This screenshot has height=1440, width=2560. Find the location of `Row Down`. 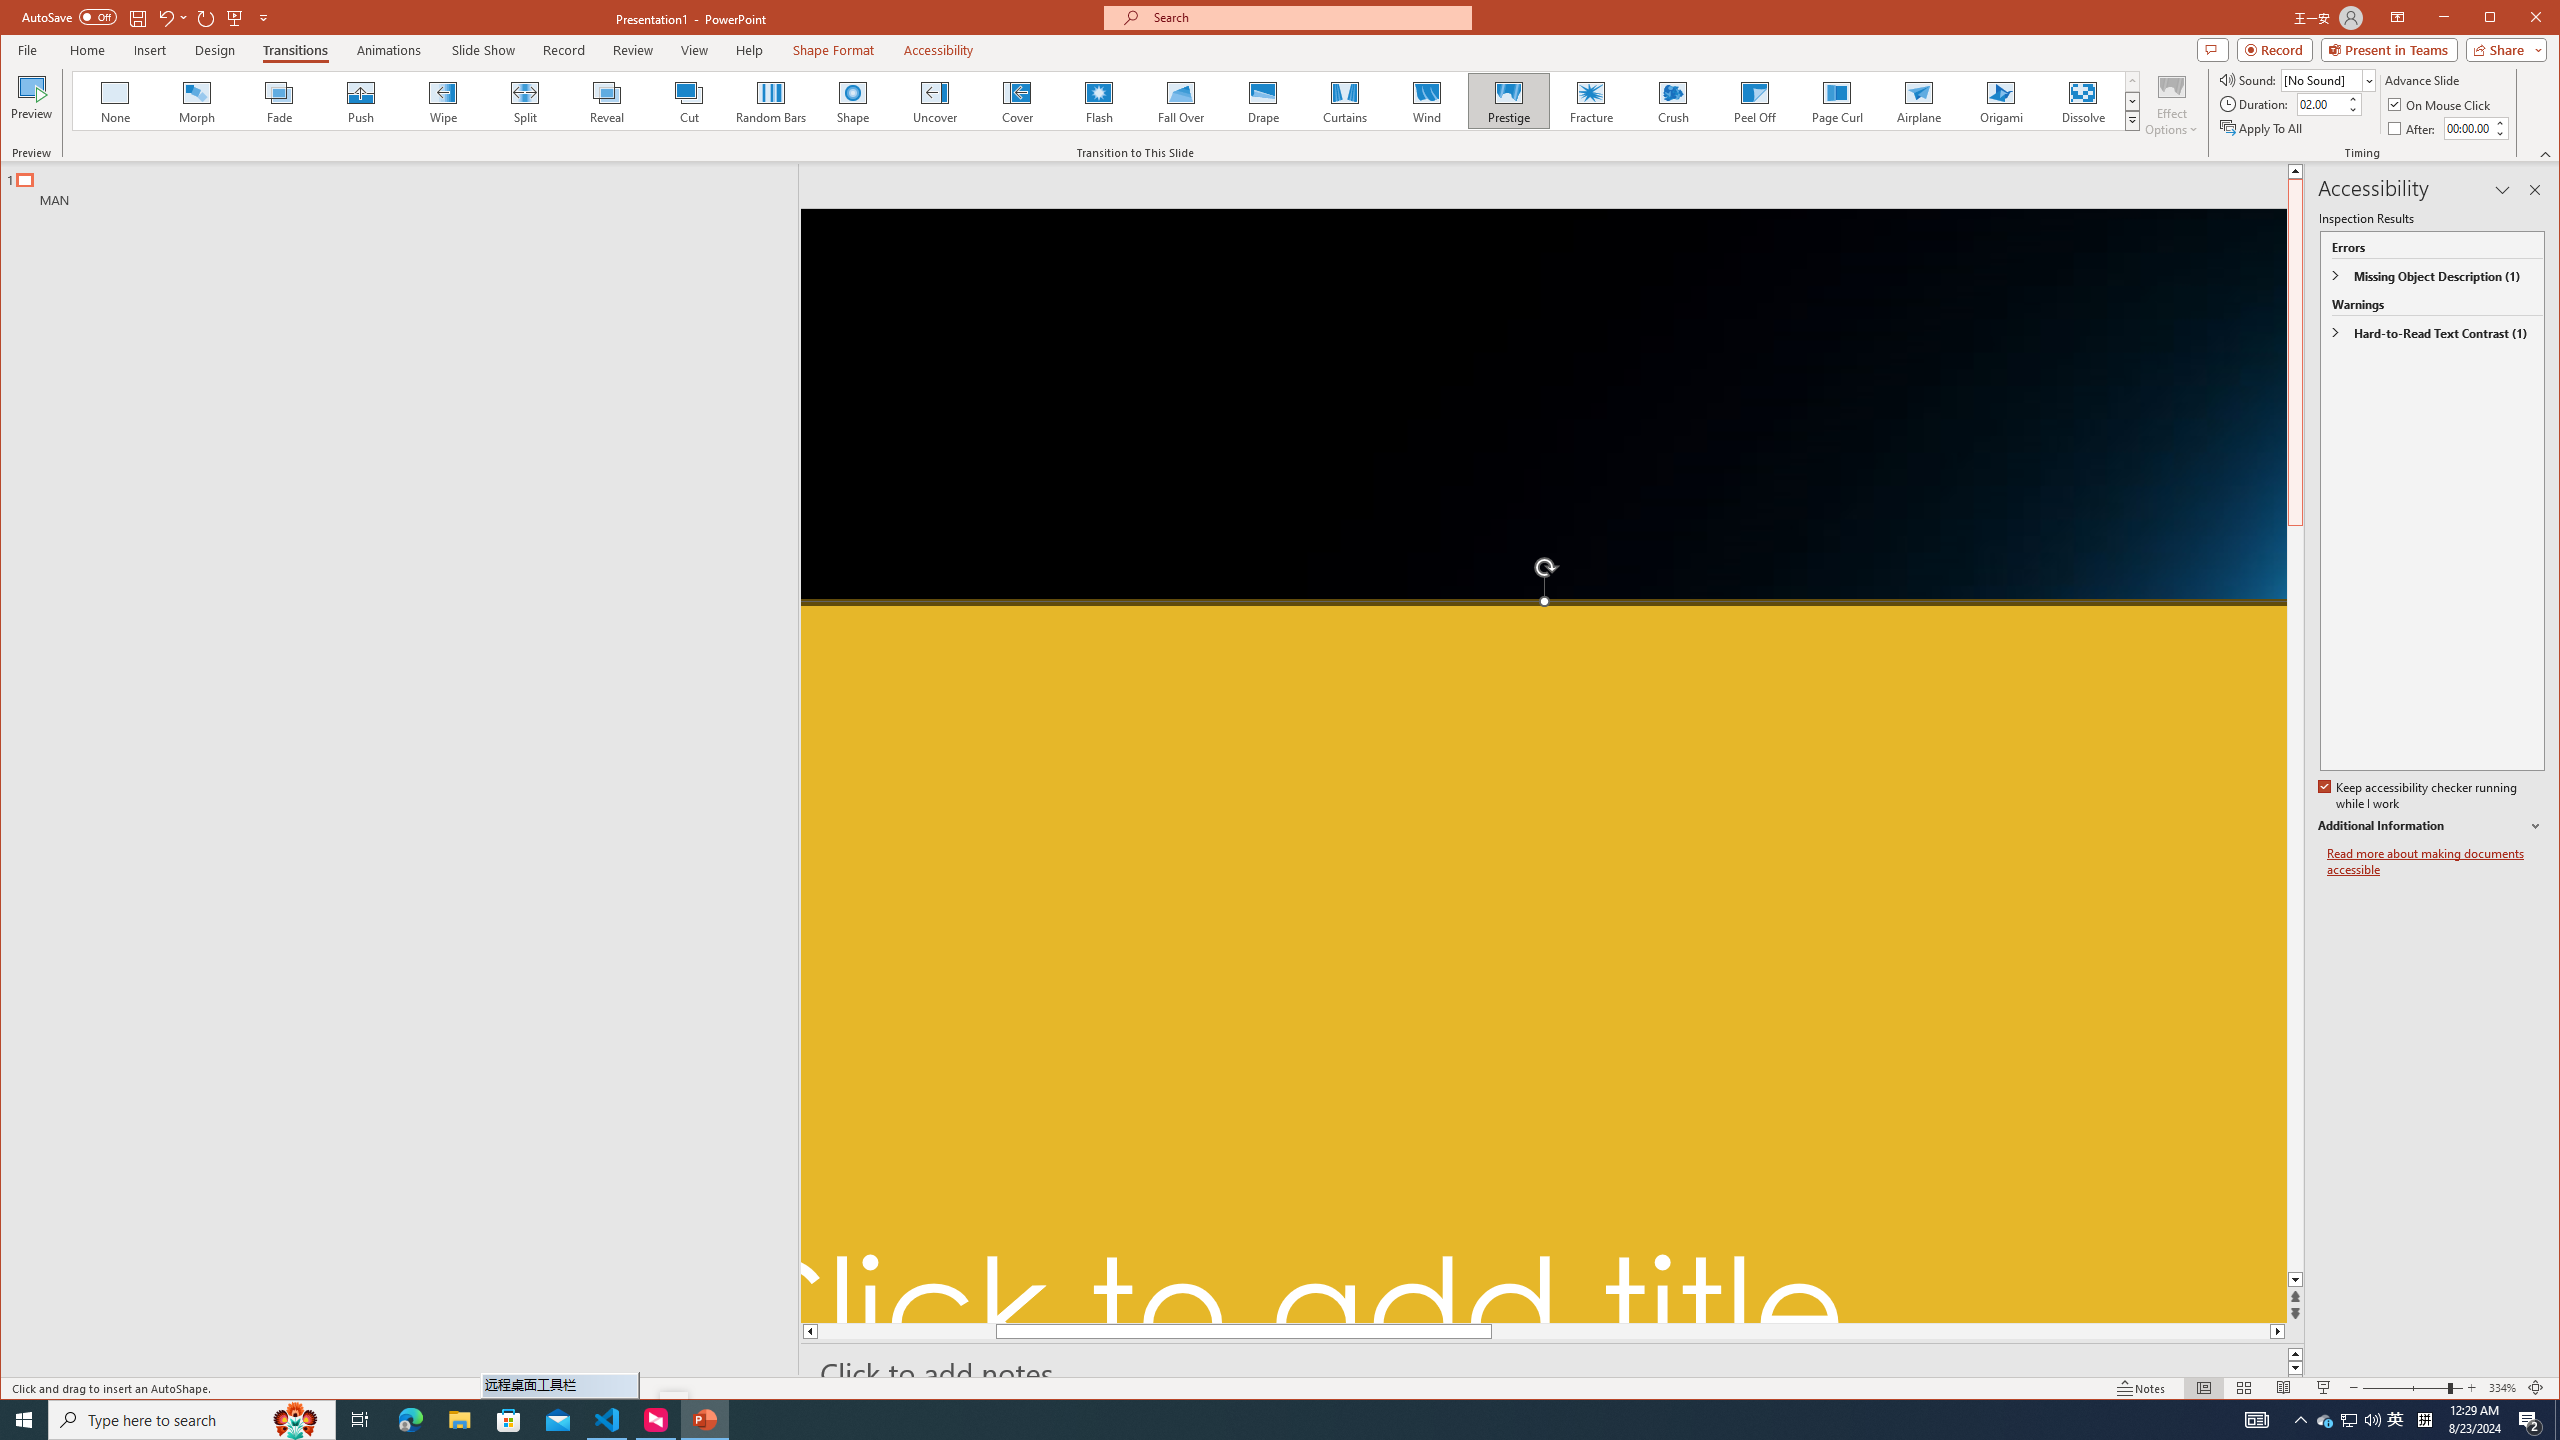

Row Down is located at coordinates (2132, 101).